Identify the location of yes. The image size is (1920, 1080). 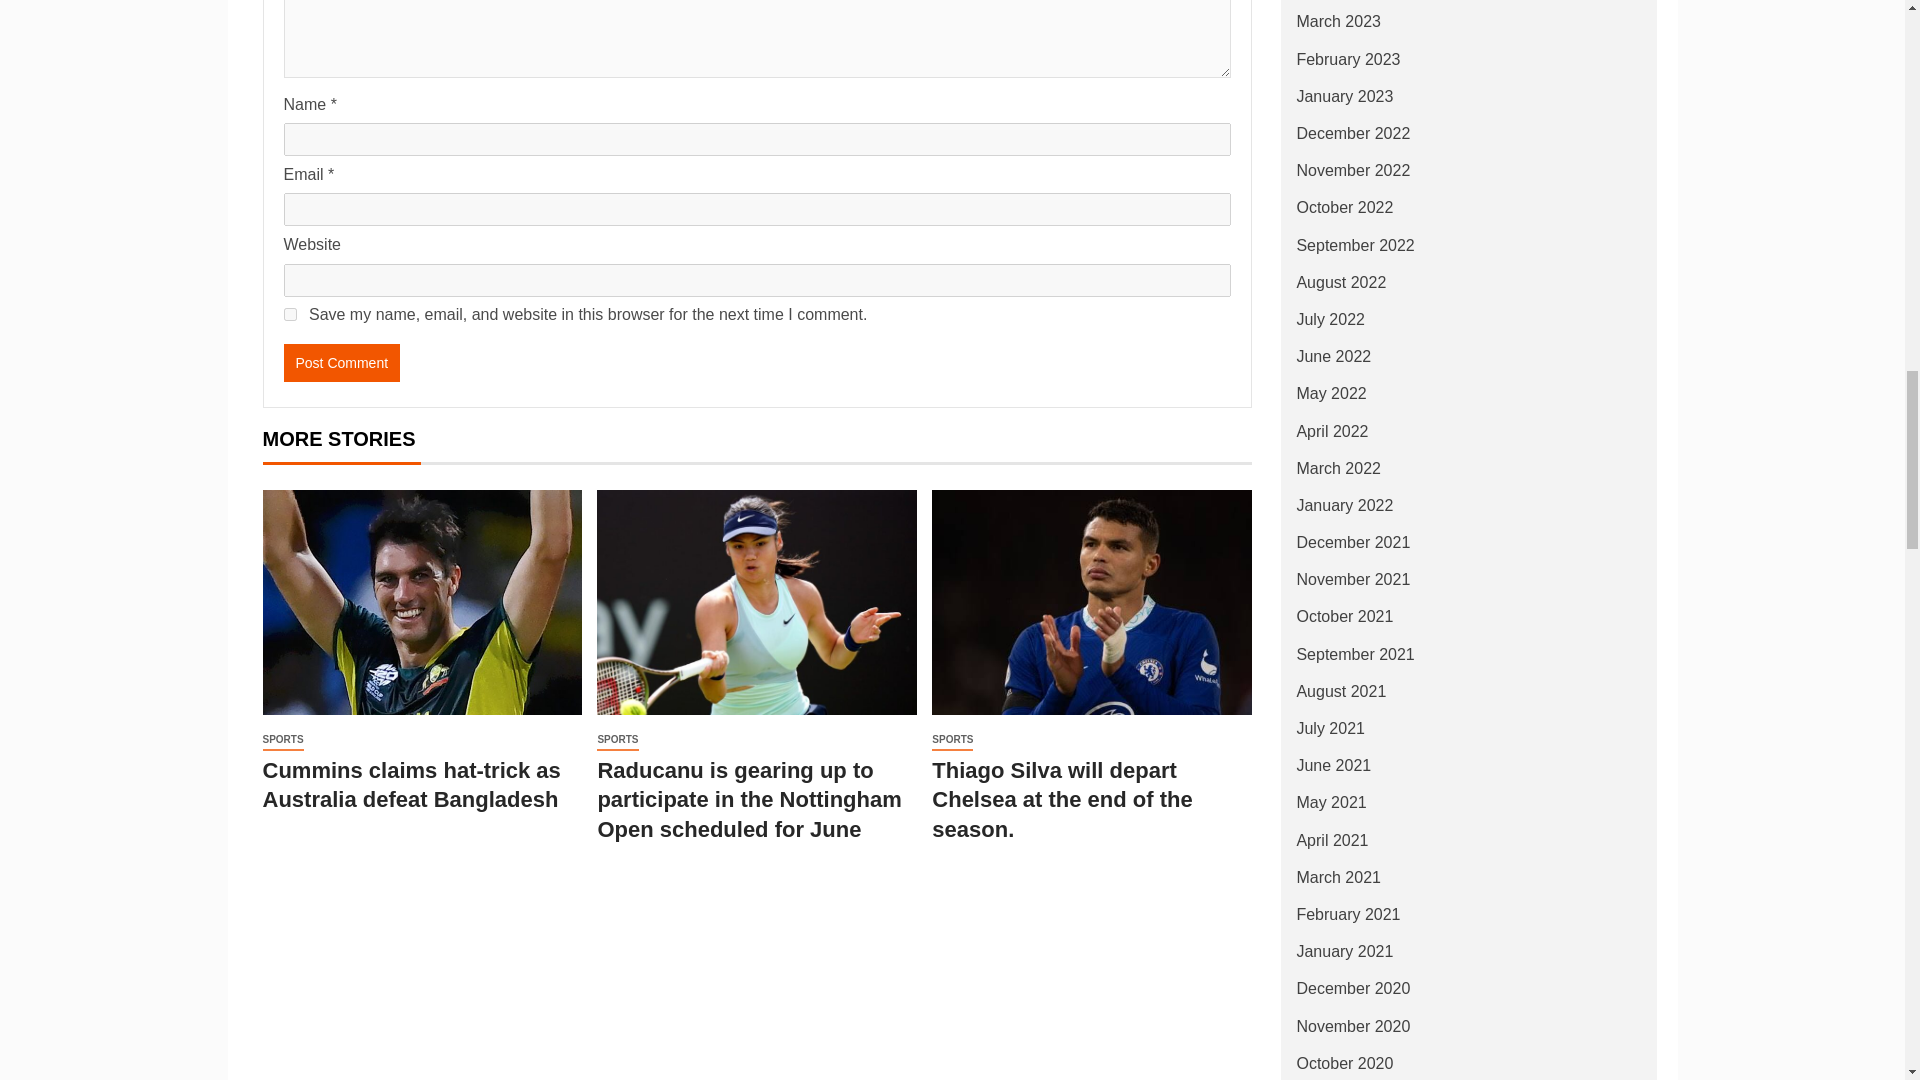
(290, 314).